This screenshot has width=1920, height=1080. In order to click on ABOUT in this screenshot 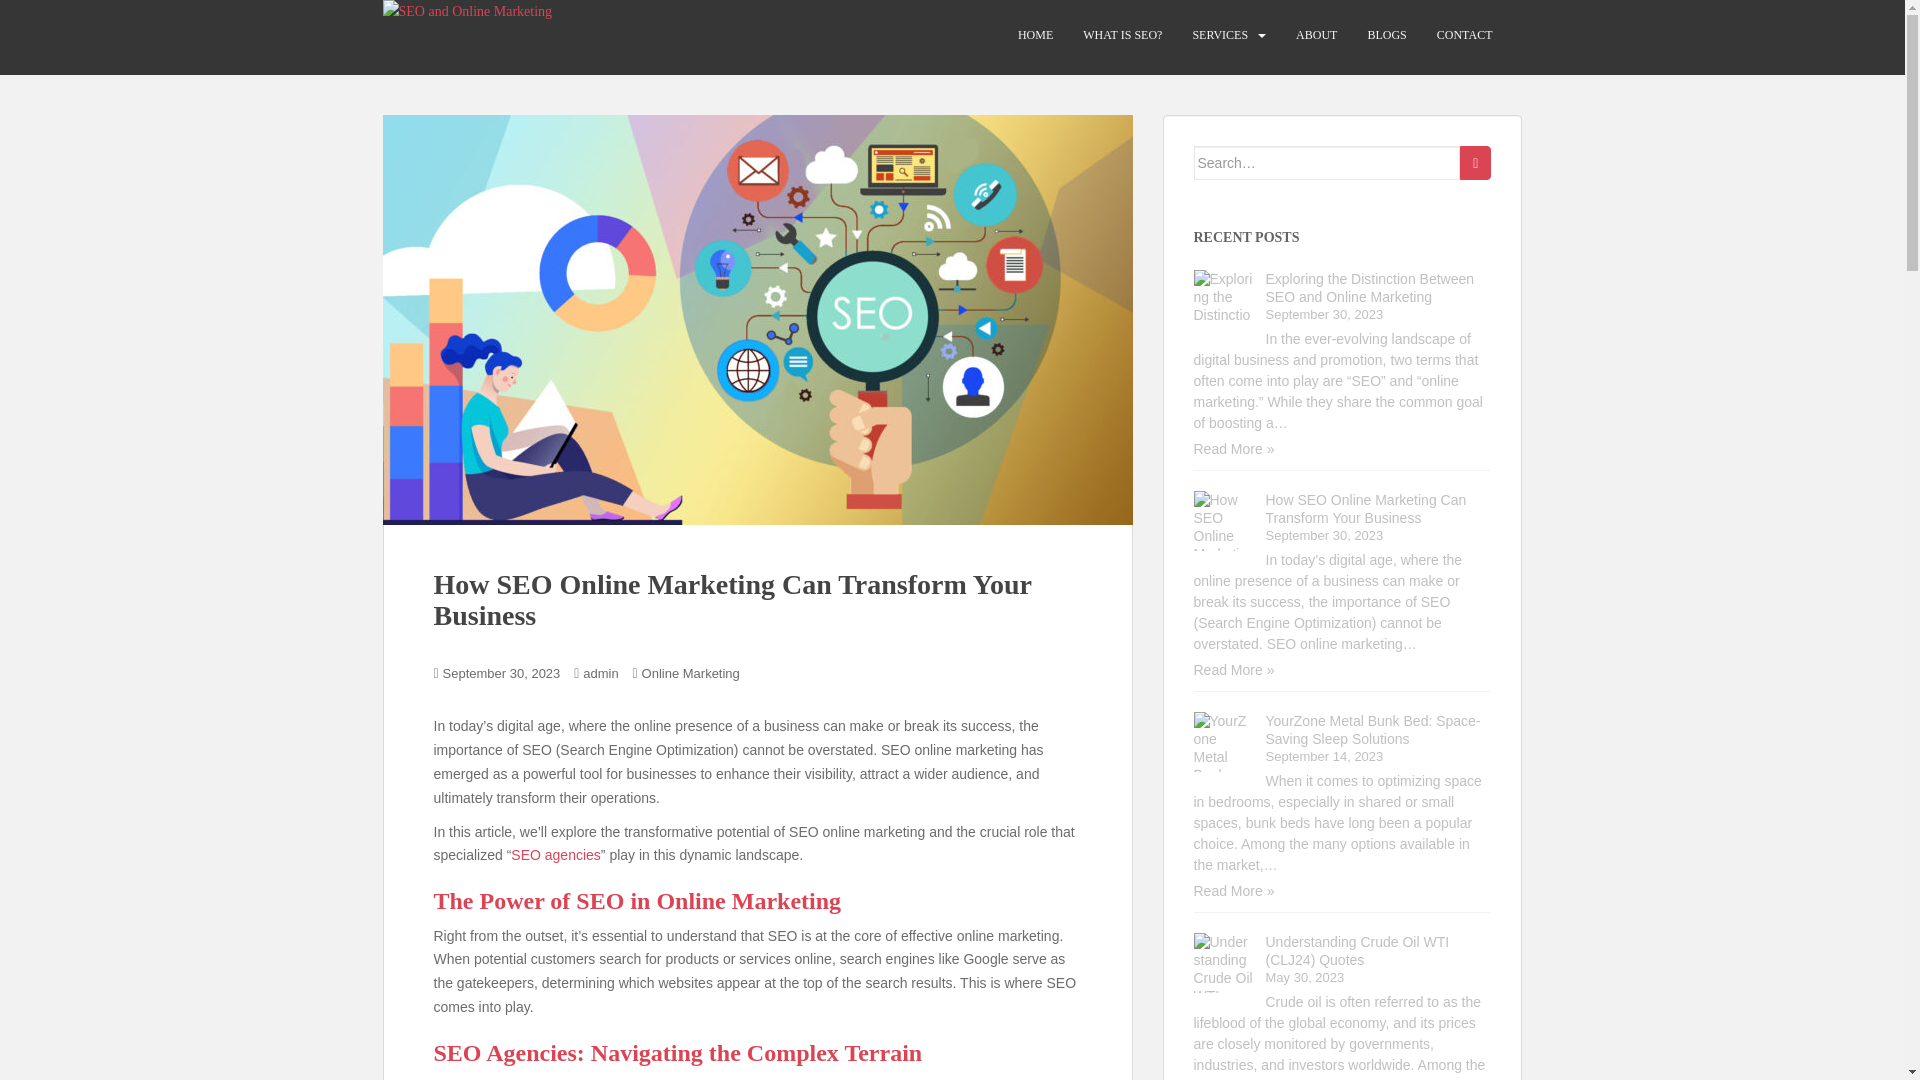, I will do `click(1316, 35)`.